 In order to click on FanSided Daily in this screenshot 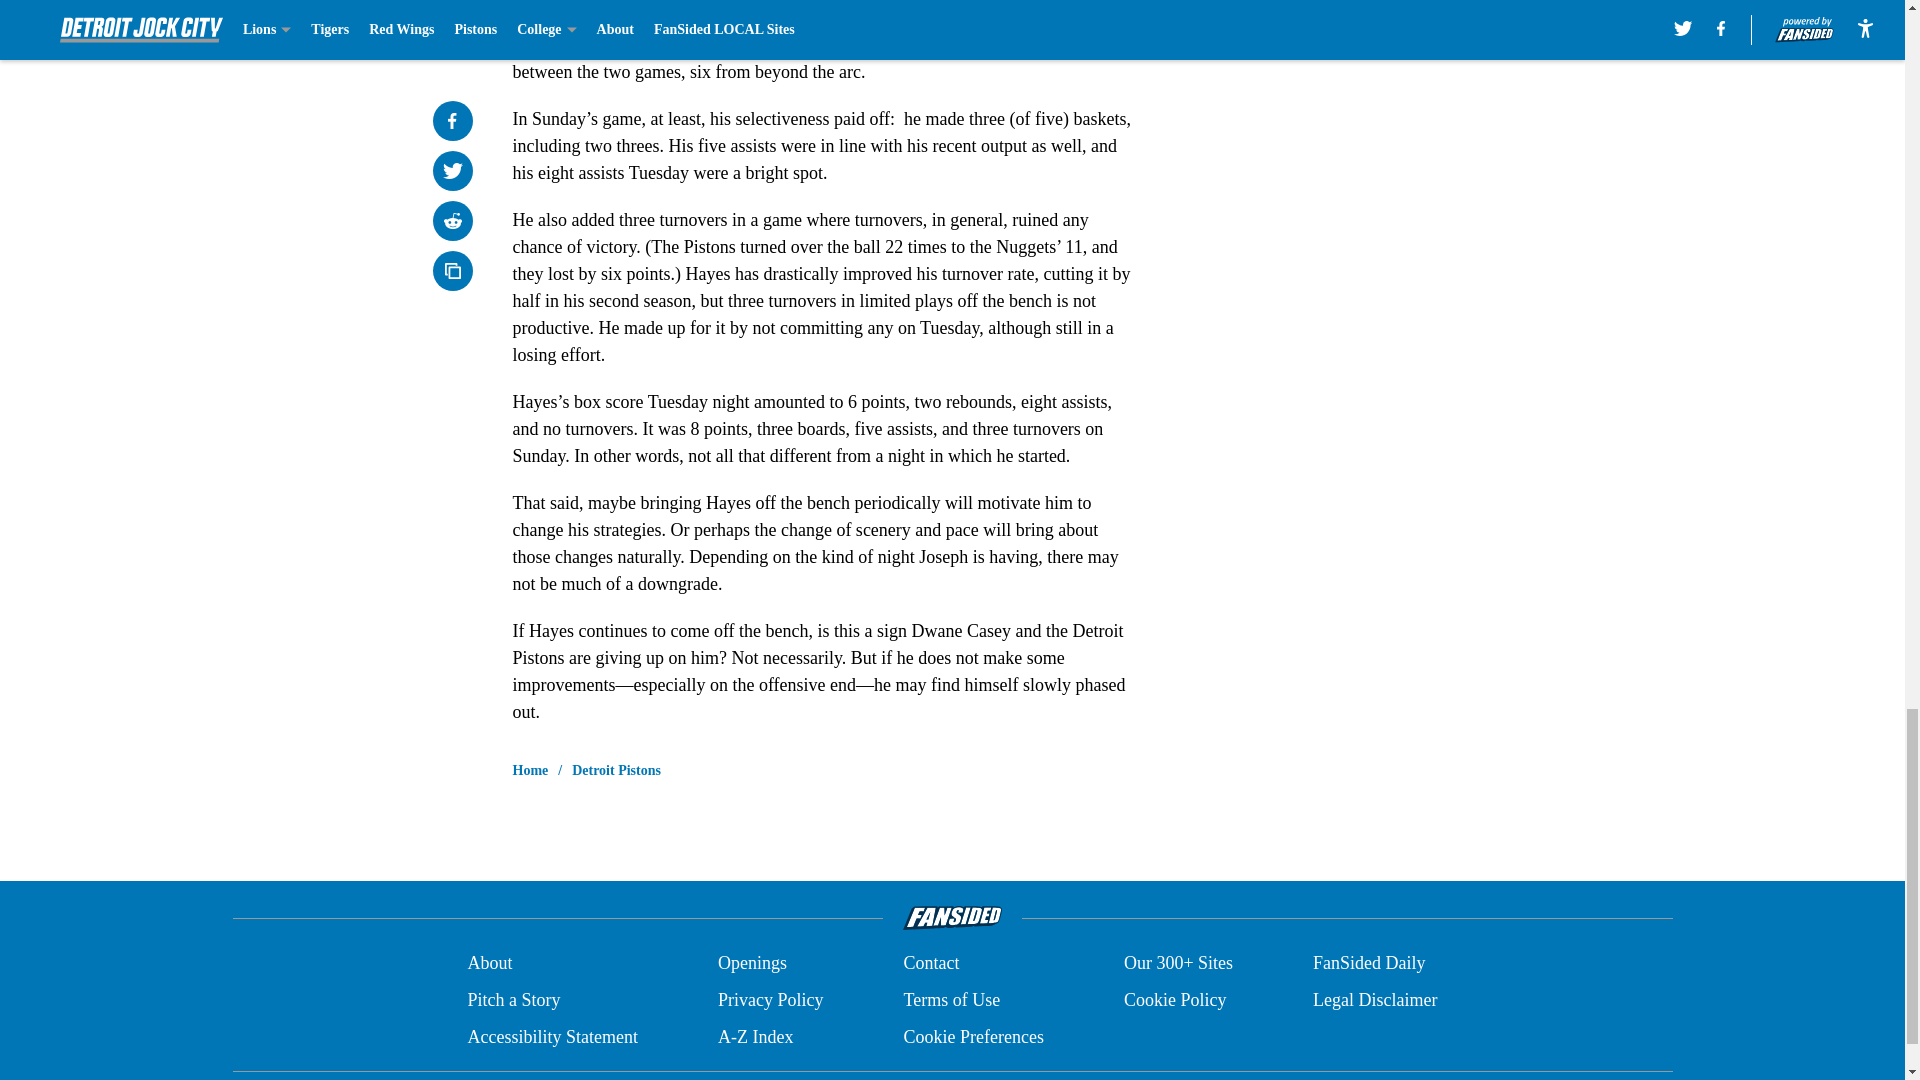, I will do `click(1370, 964)`.